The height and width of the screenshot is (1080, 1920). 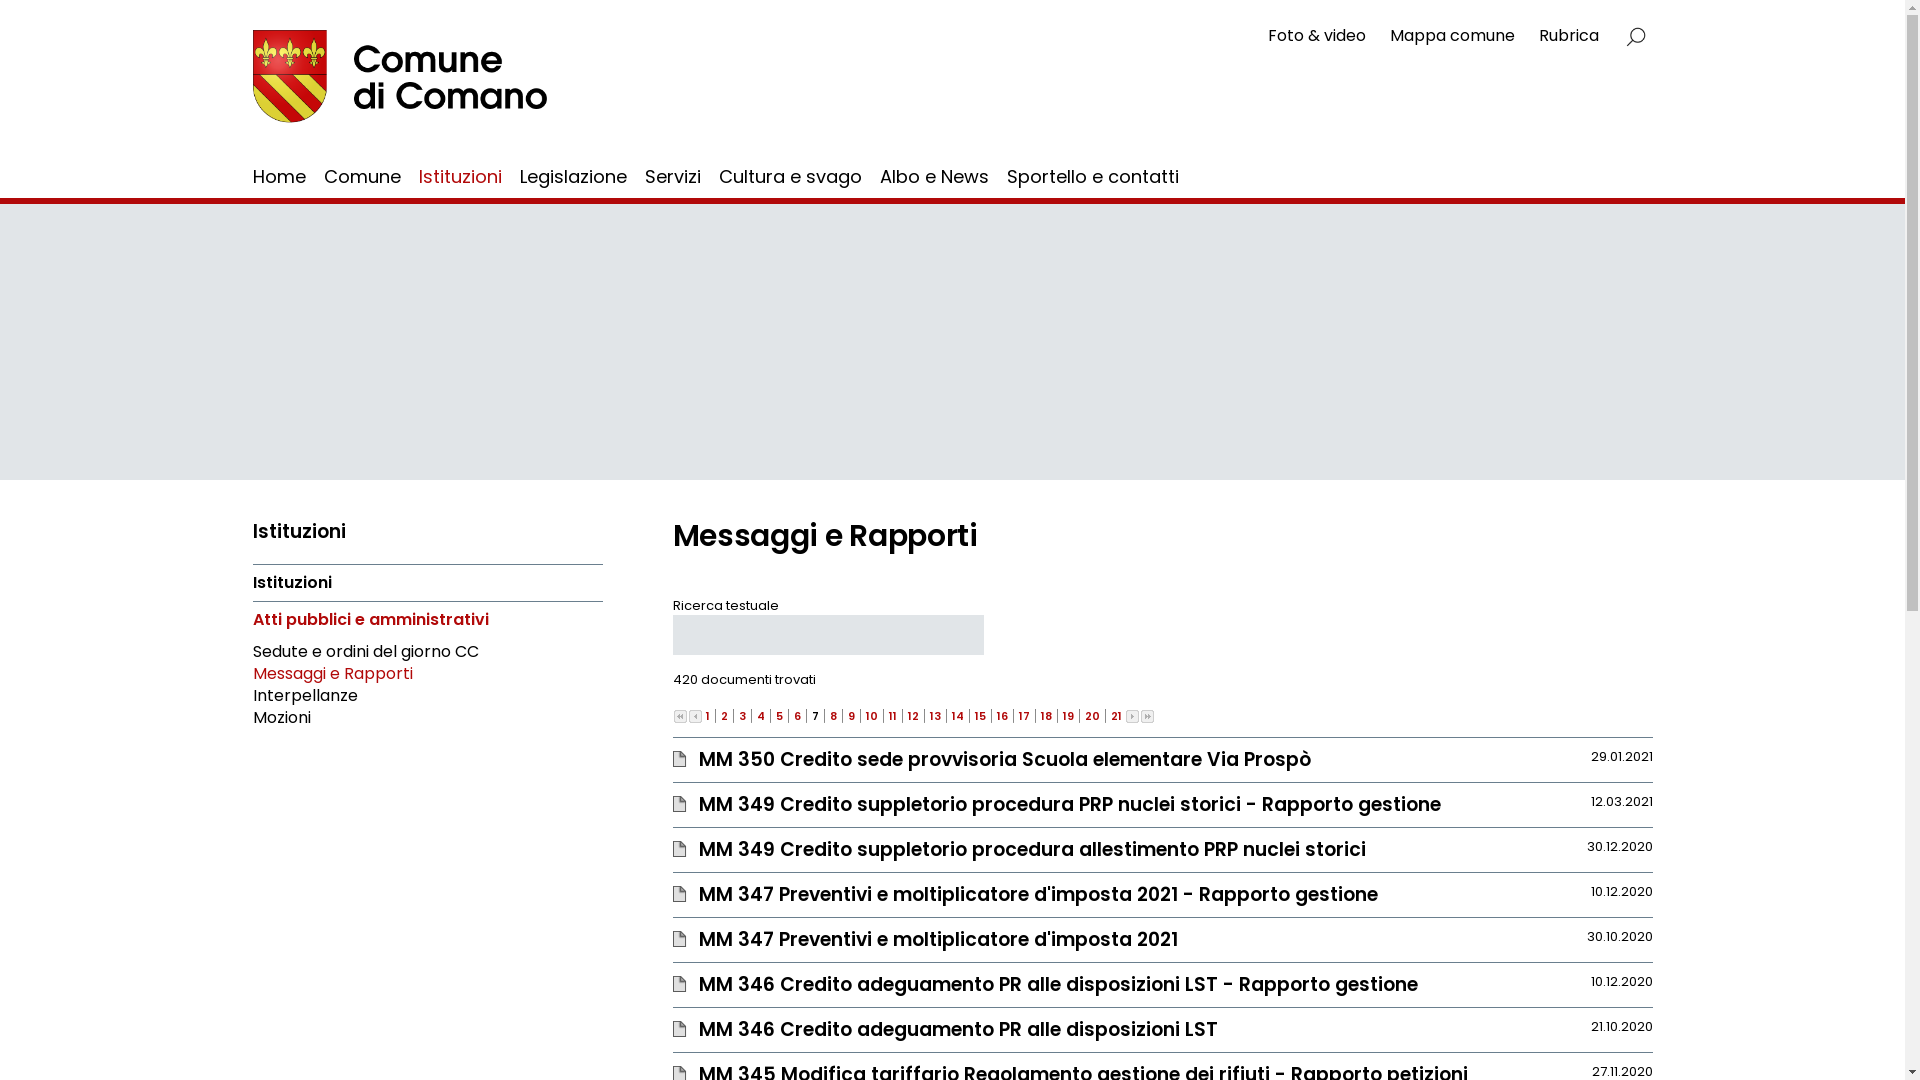 I want to click on MM 346 Credito adeguamento PR alle disposizioni LST, so click(x=958, y=1030).